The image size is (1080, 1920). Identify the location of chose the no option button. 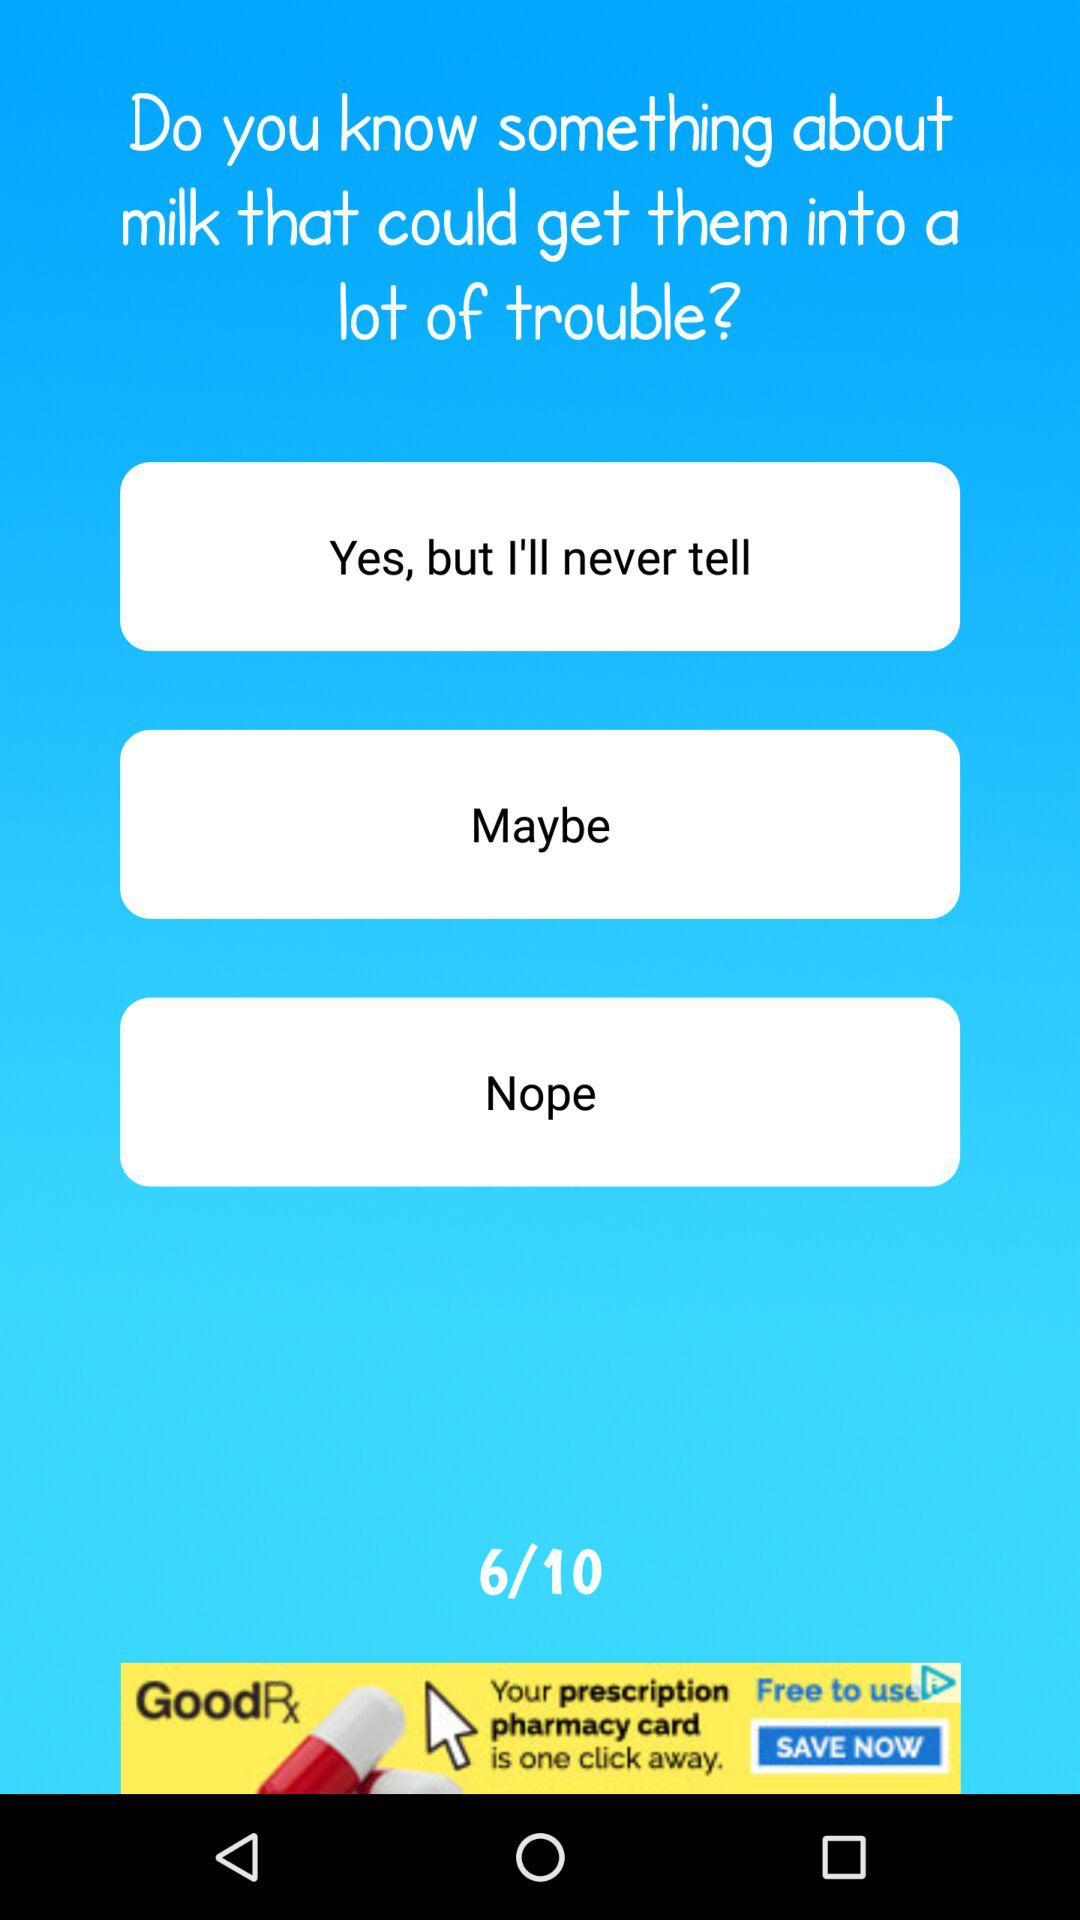
(540, 1092).